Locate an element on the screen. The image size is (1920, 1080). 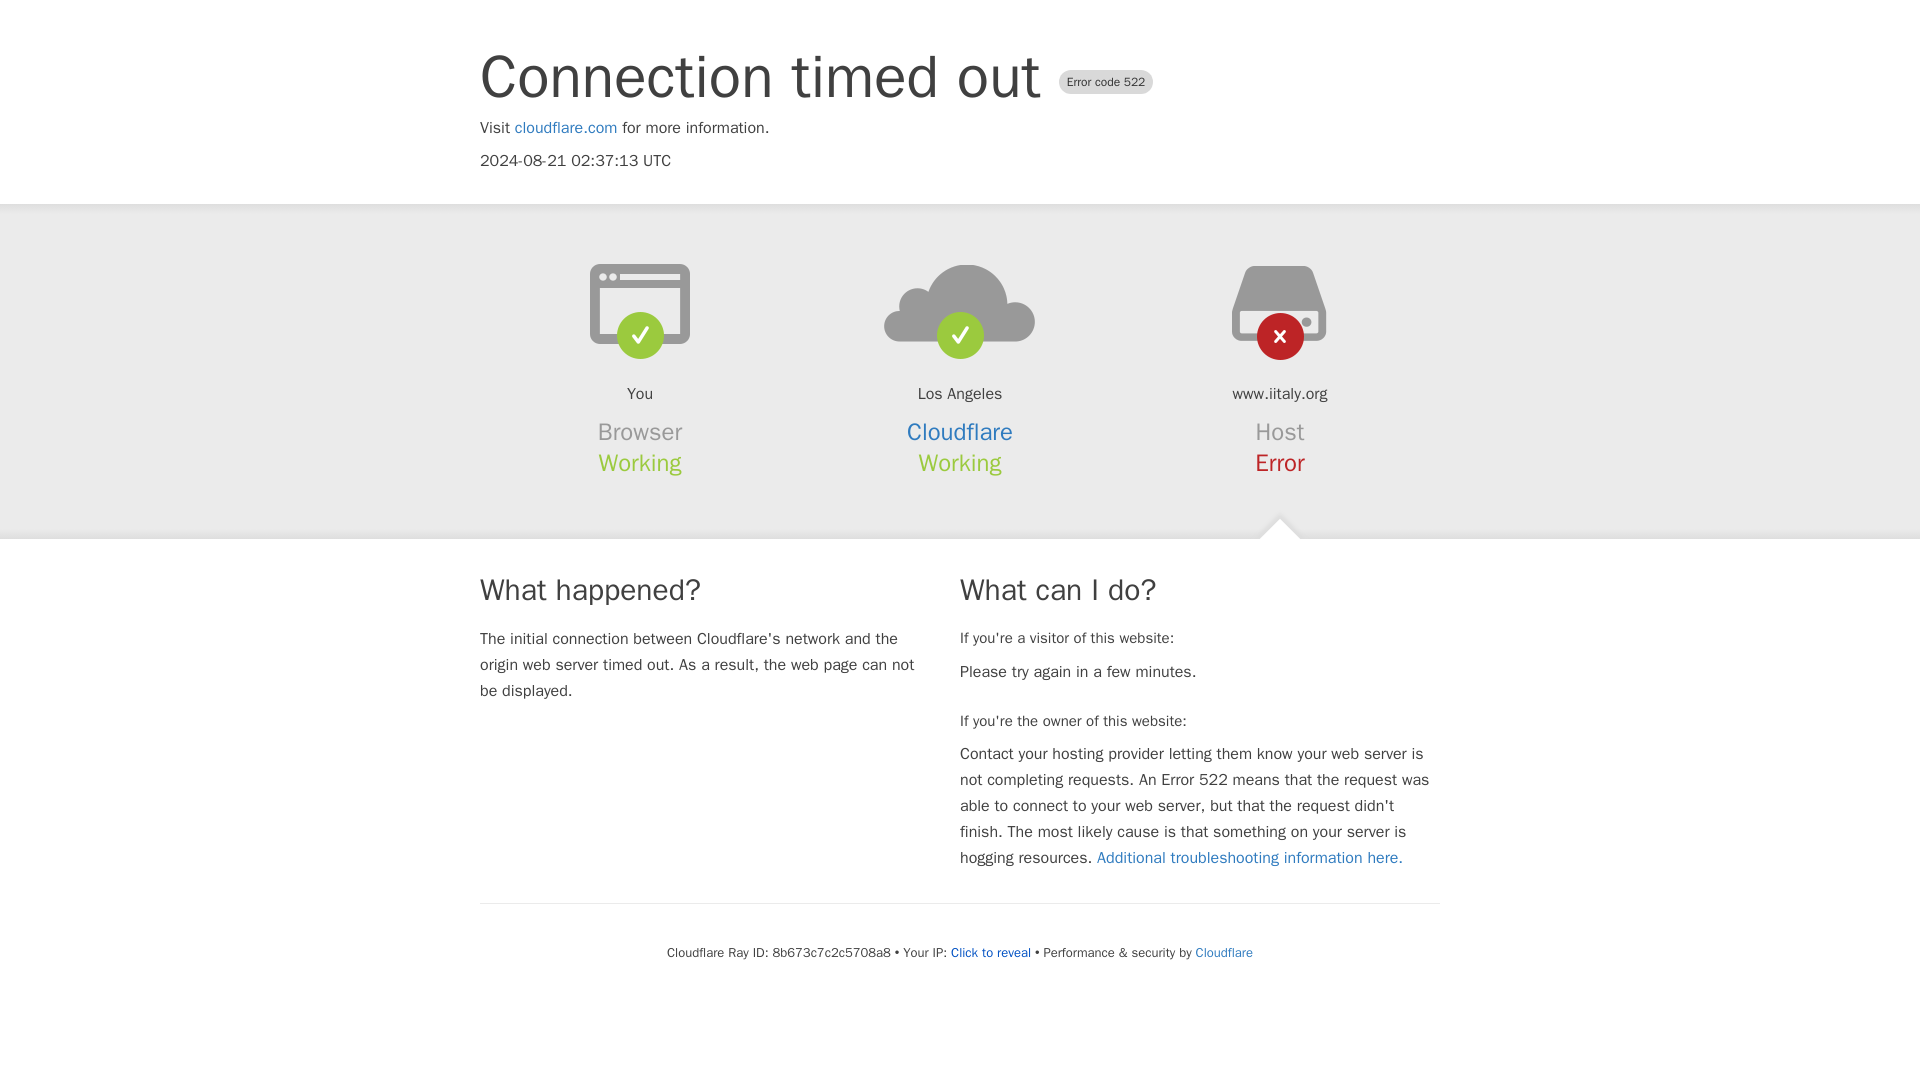
Additional troubleshooting information here. is located at coordinates (1250, 858).